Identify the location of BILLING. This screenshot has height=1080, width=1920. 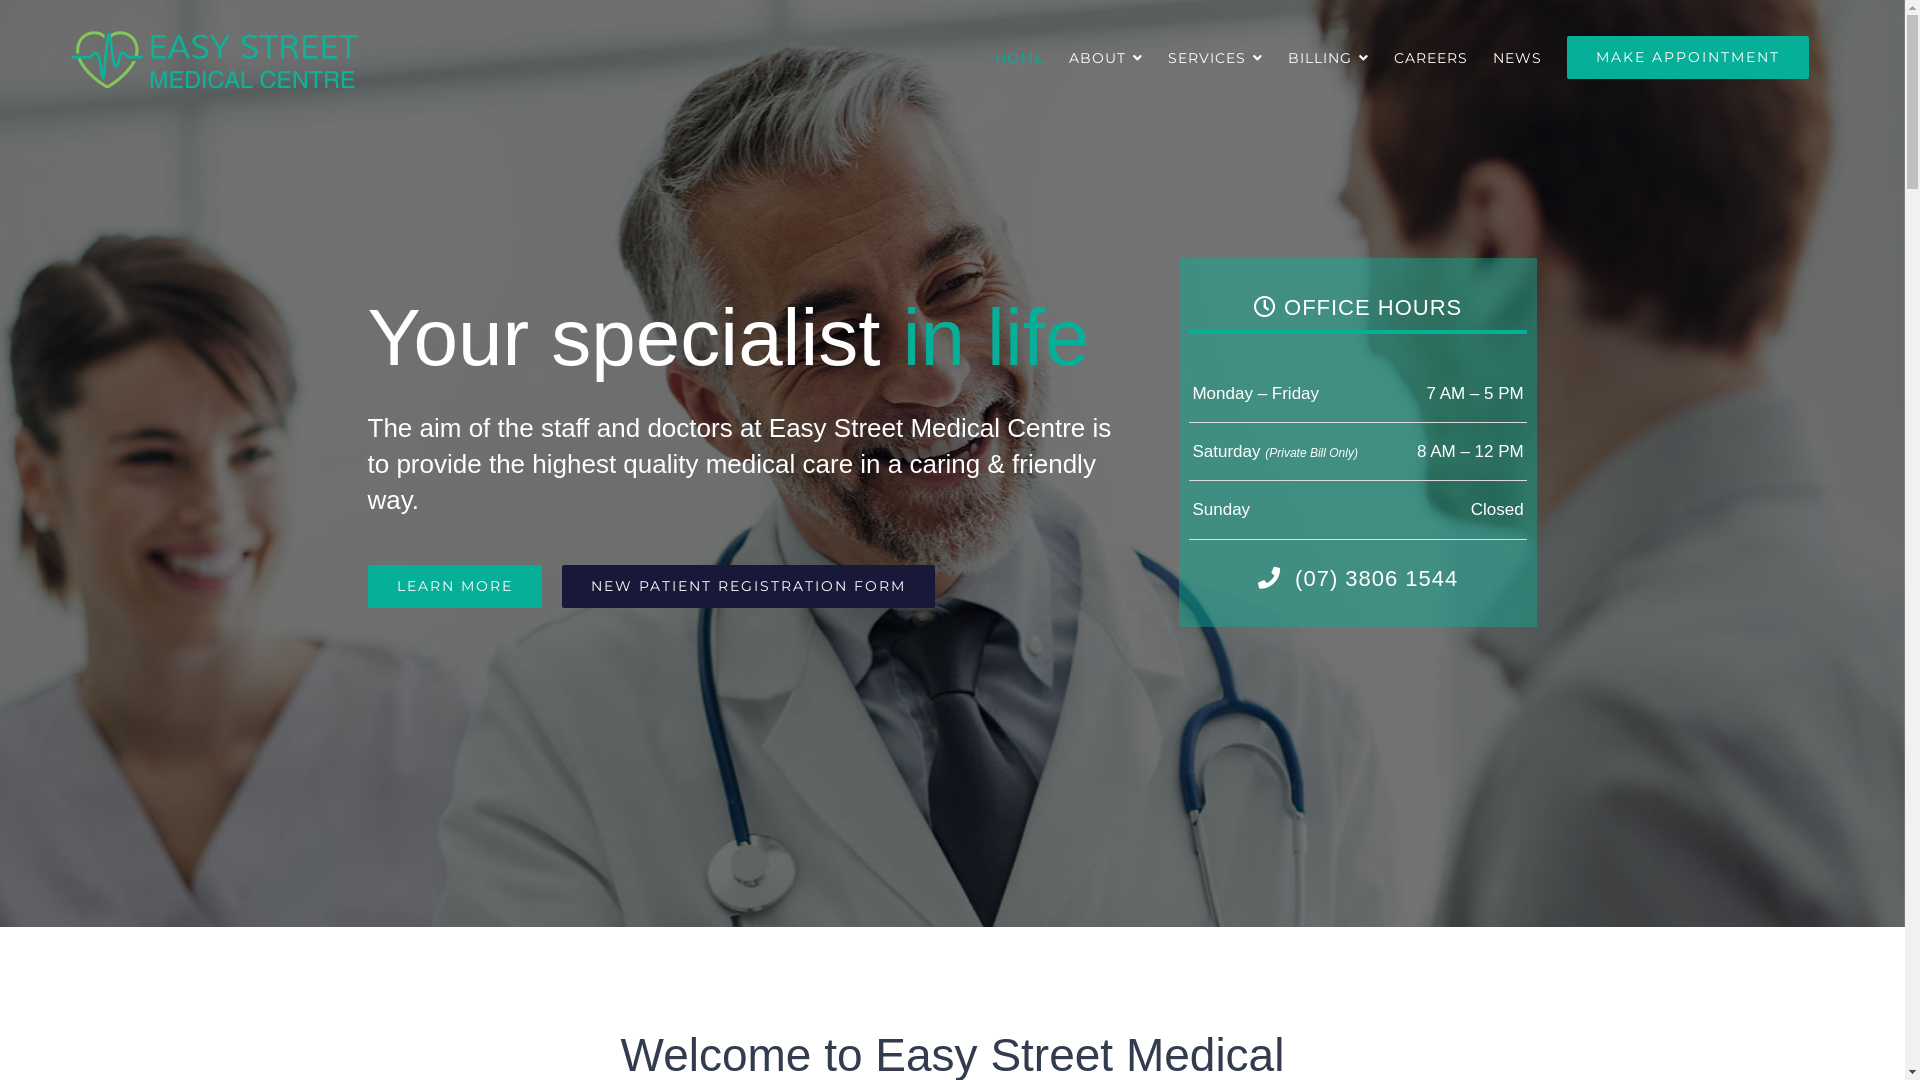
(1328, 58).